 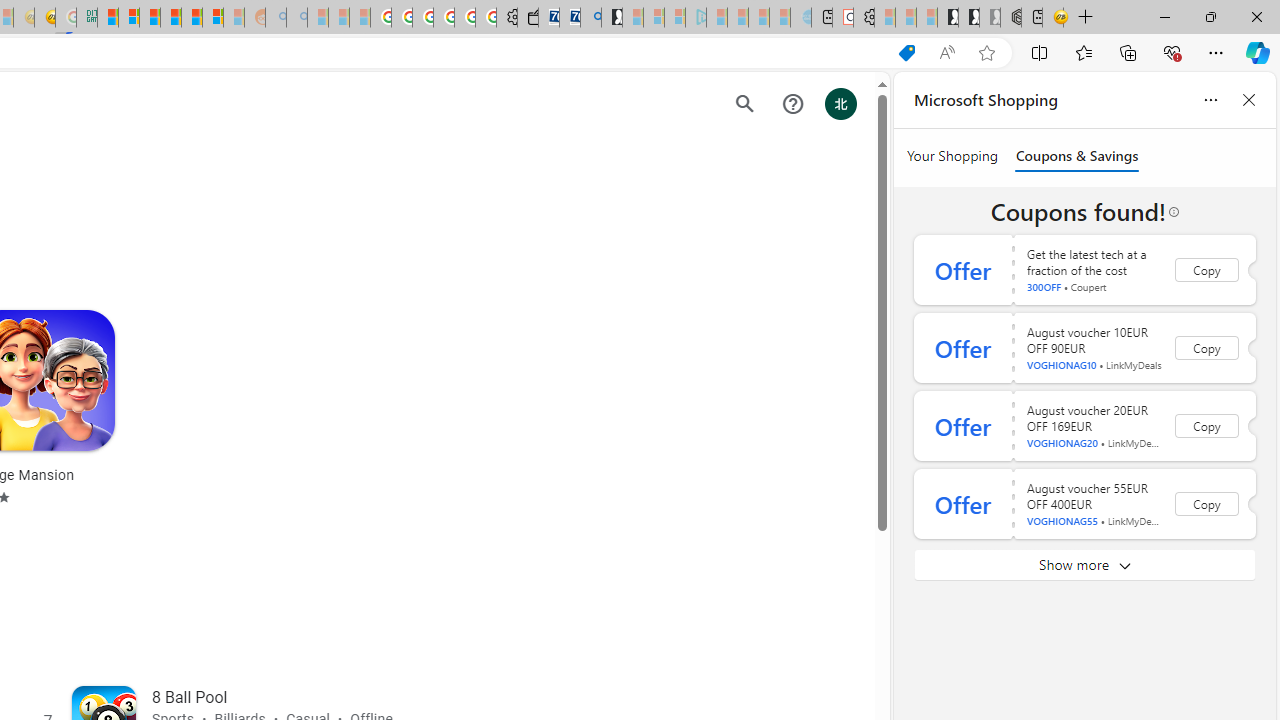 I want to click on Bing Real Estate - Home sales and rental listings, so click(x=591, y=18).